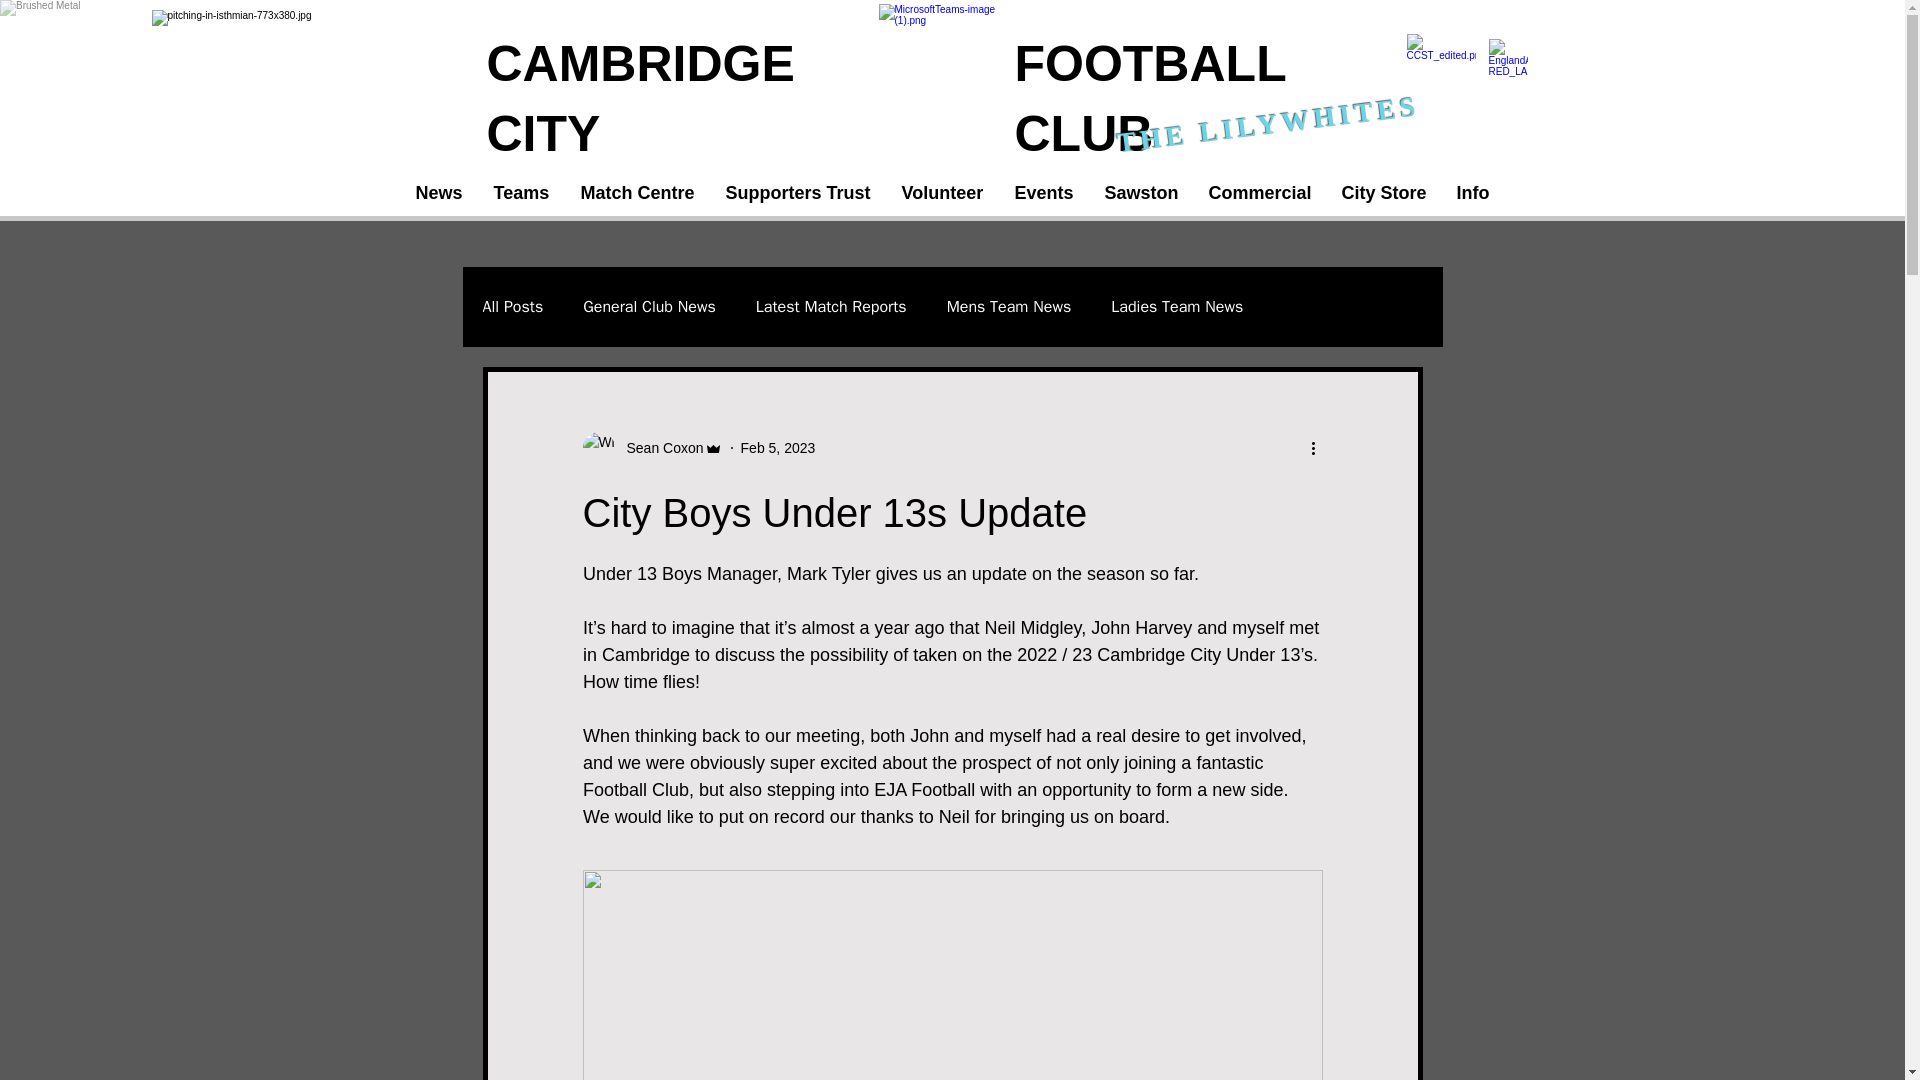  What do you see at coordinates (658, 448) in the screenshot?
I see `Sean Coxon` at bounding box center [658, 448].